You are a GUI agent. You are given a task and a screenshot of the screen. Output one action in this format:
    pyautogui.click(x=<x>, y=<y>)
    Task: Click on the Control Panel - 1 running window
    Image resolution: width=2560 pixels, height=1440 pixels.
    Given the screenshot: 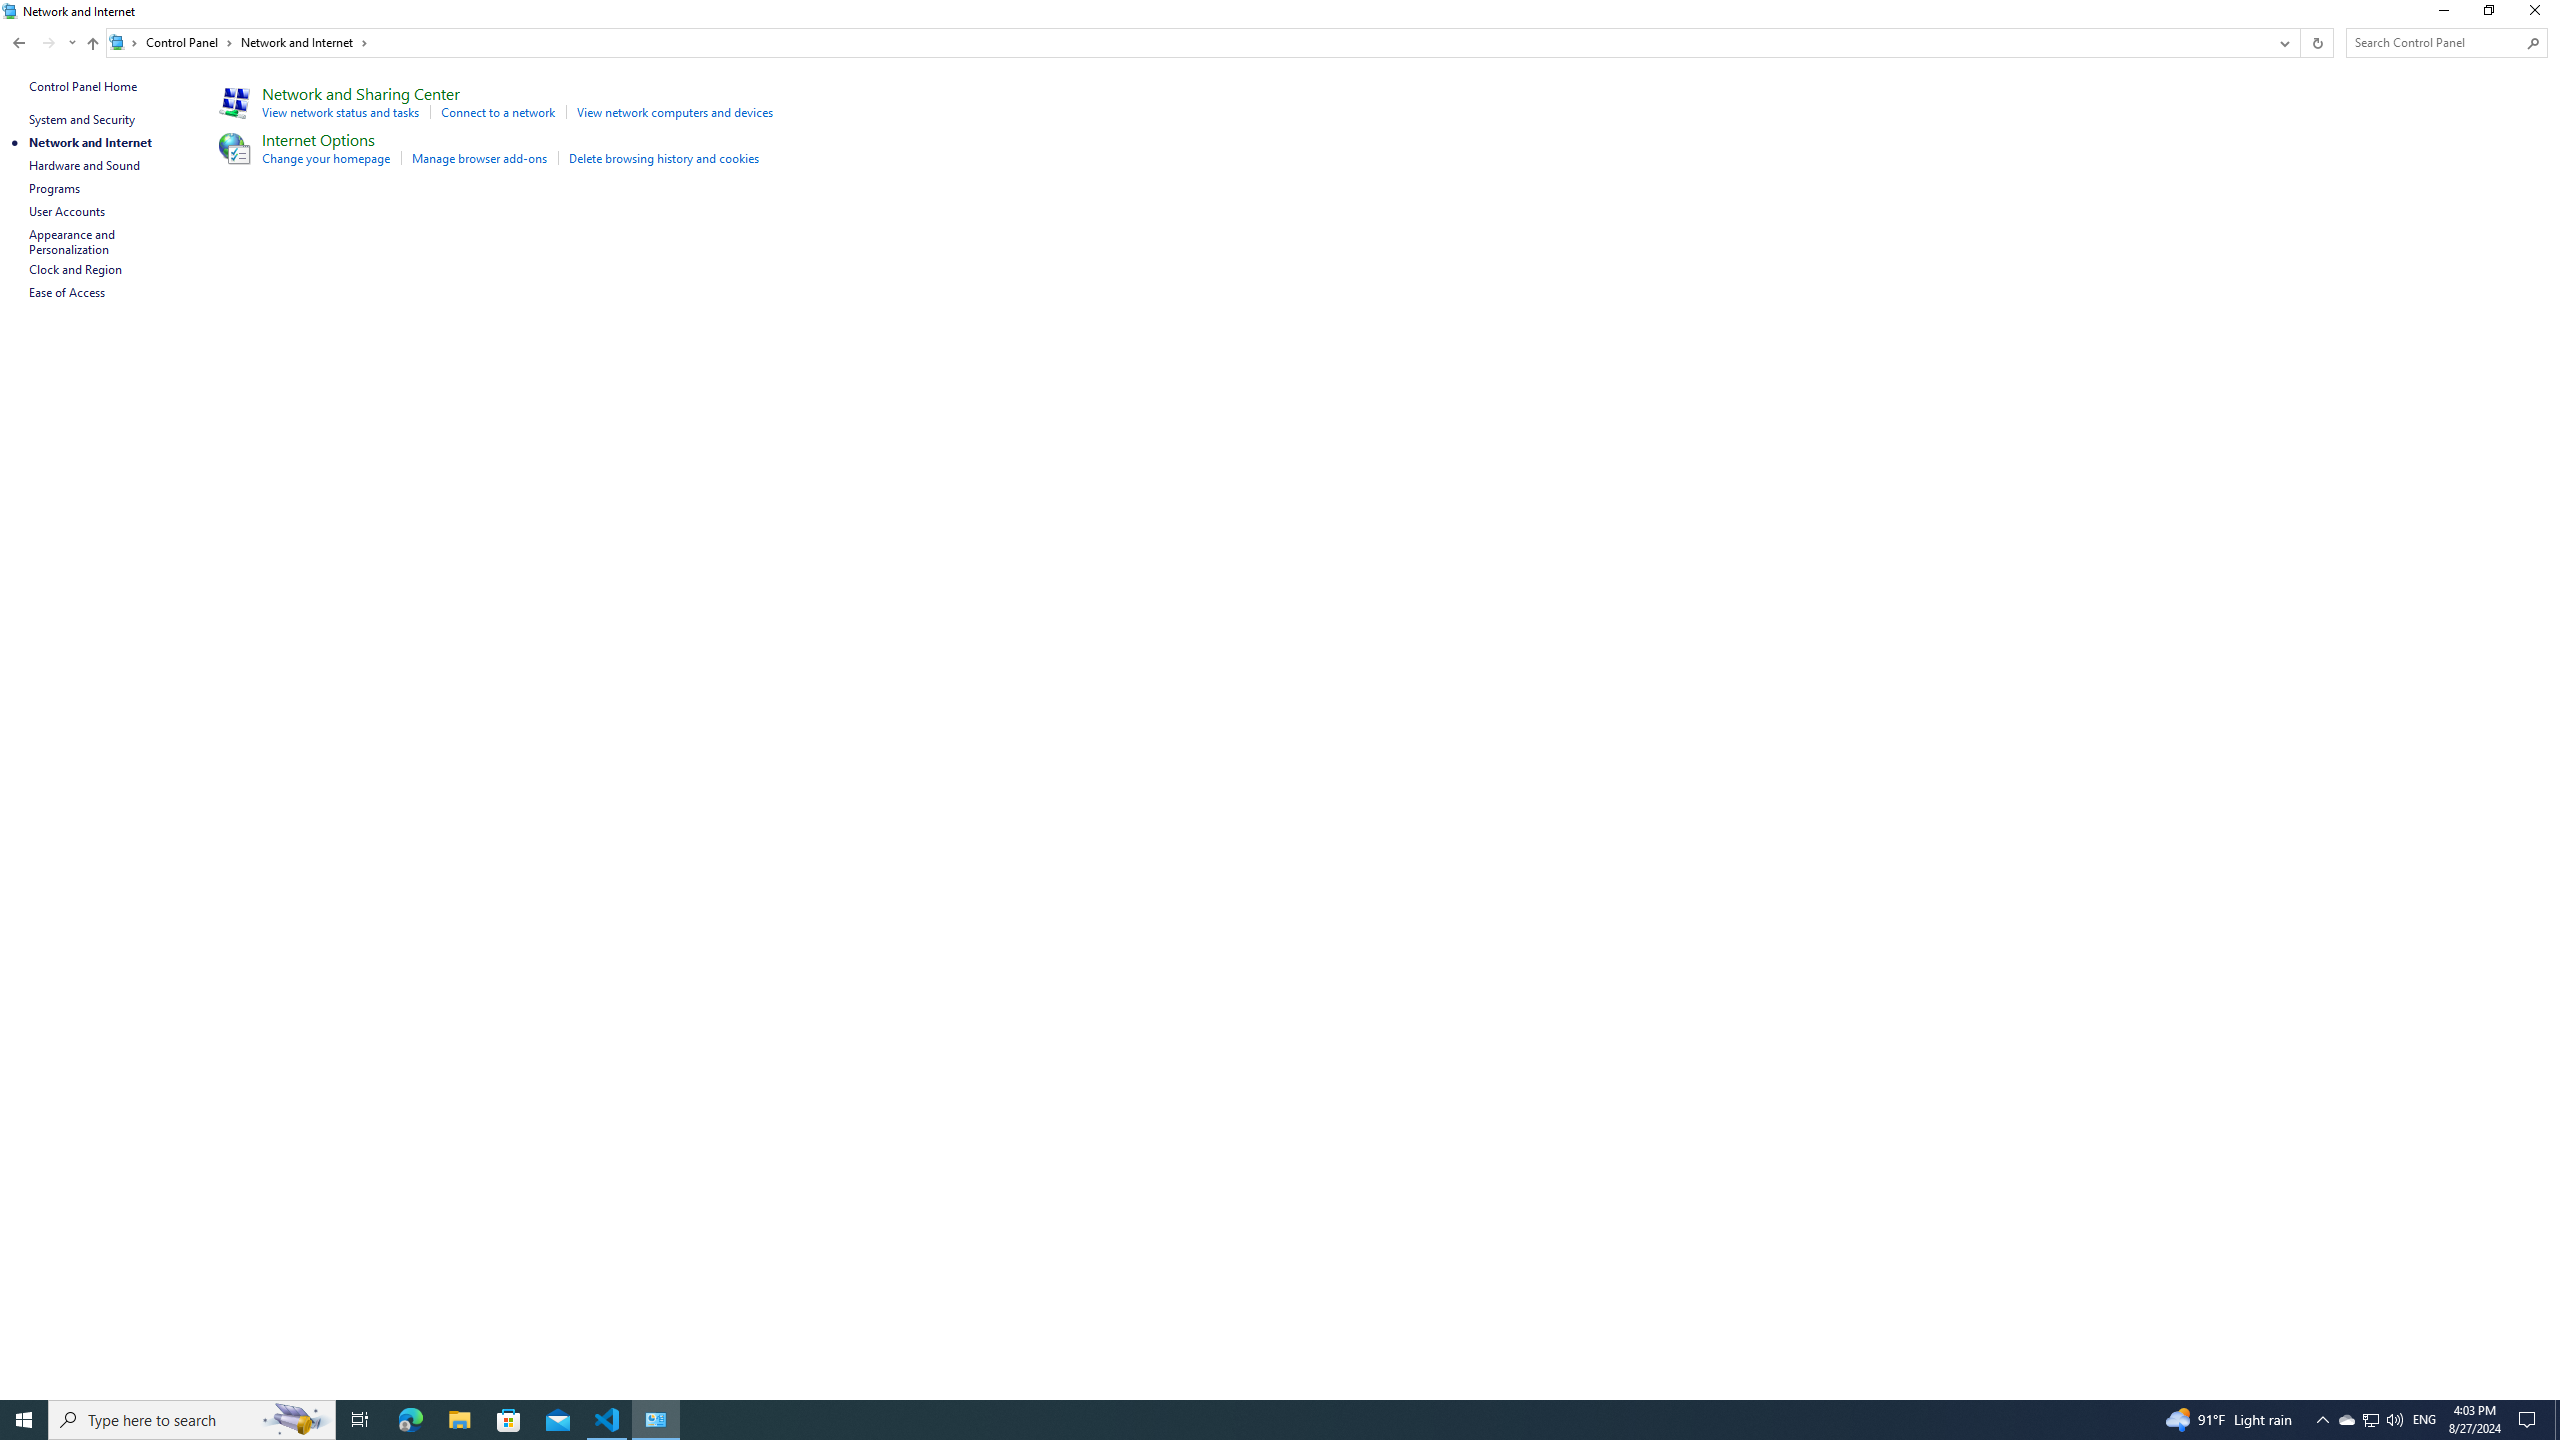 What is the action you would take?
    pyautogui.click(x=656, y=1420)
    